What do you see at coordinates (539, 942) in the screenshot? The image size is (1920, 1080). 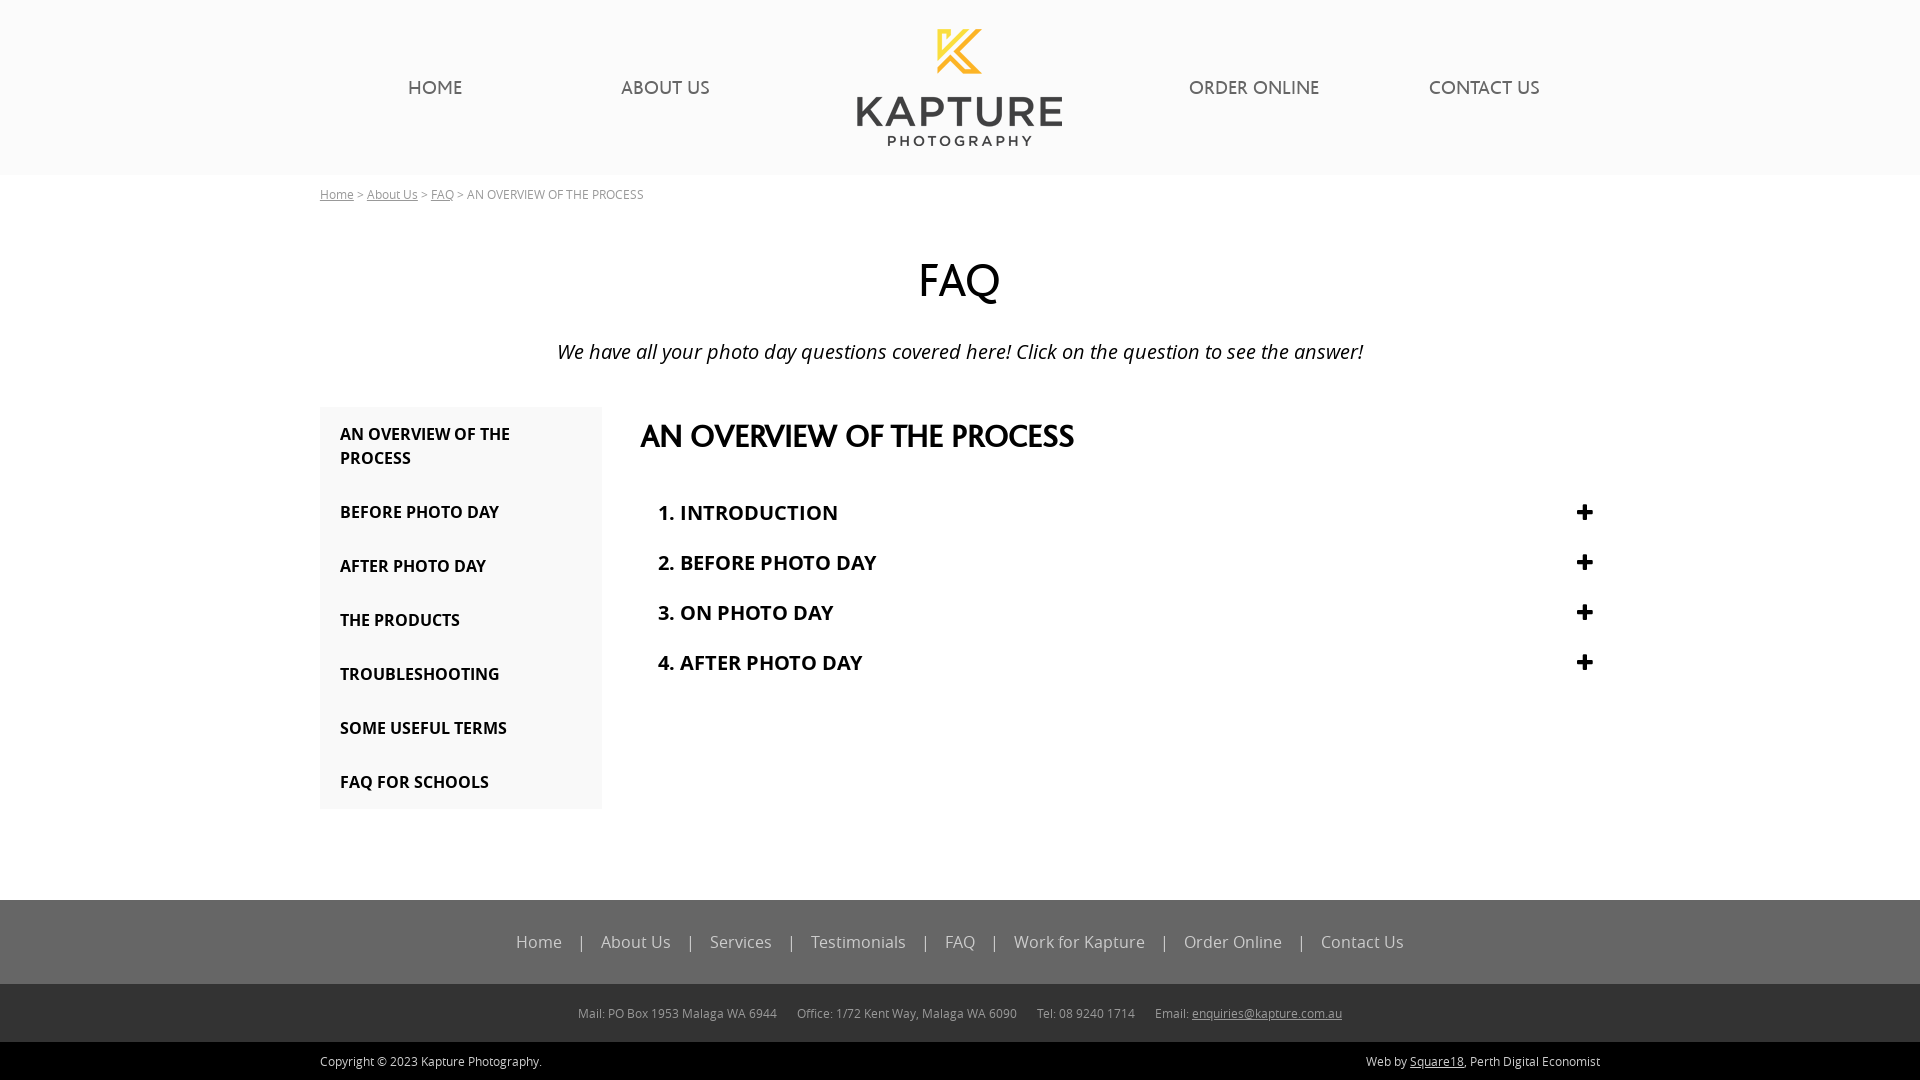 I see `Home` at bounding box center [539, 942].